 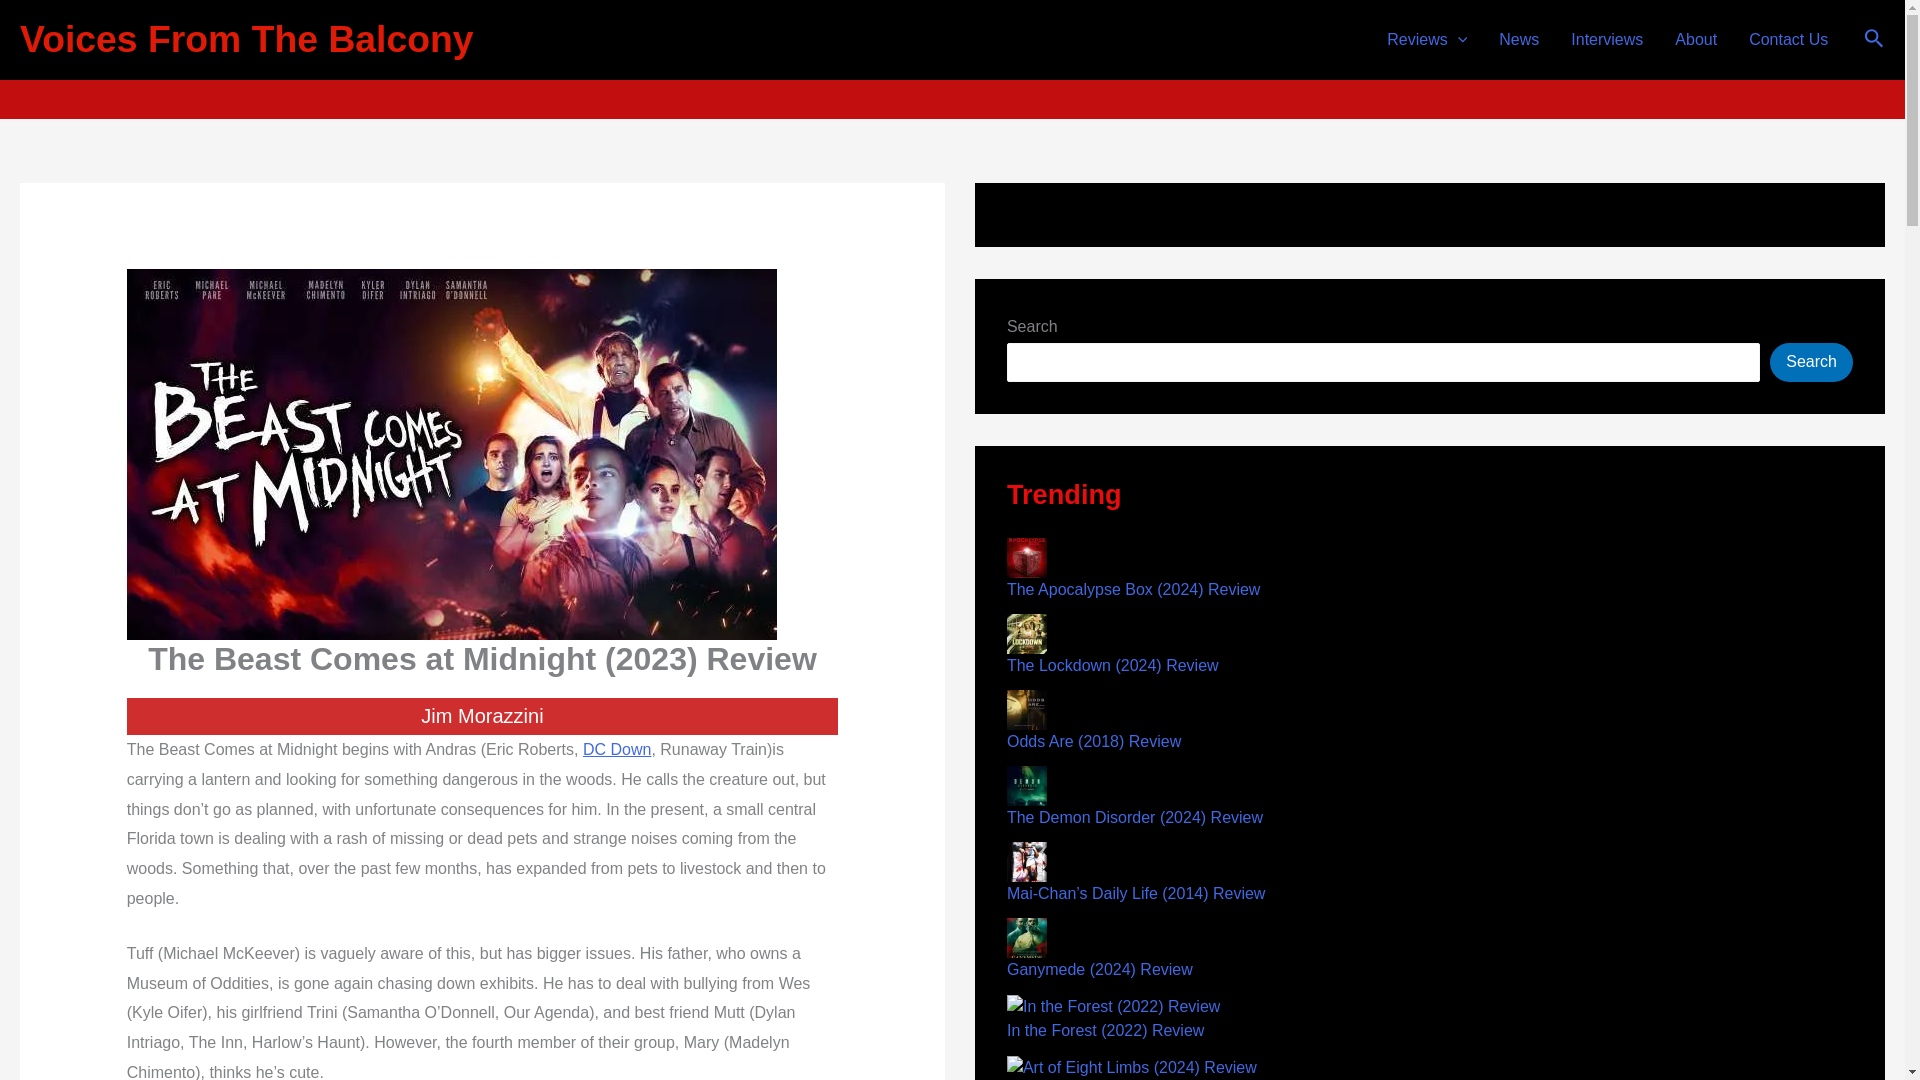 I want to click on Contact Us, so click(x=1788, y=40).